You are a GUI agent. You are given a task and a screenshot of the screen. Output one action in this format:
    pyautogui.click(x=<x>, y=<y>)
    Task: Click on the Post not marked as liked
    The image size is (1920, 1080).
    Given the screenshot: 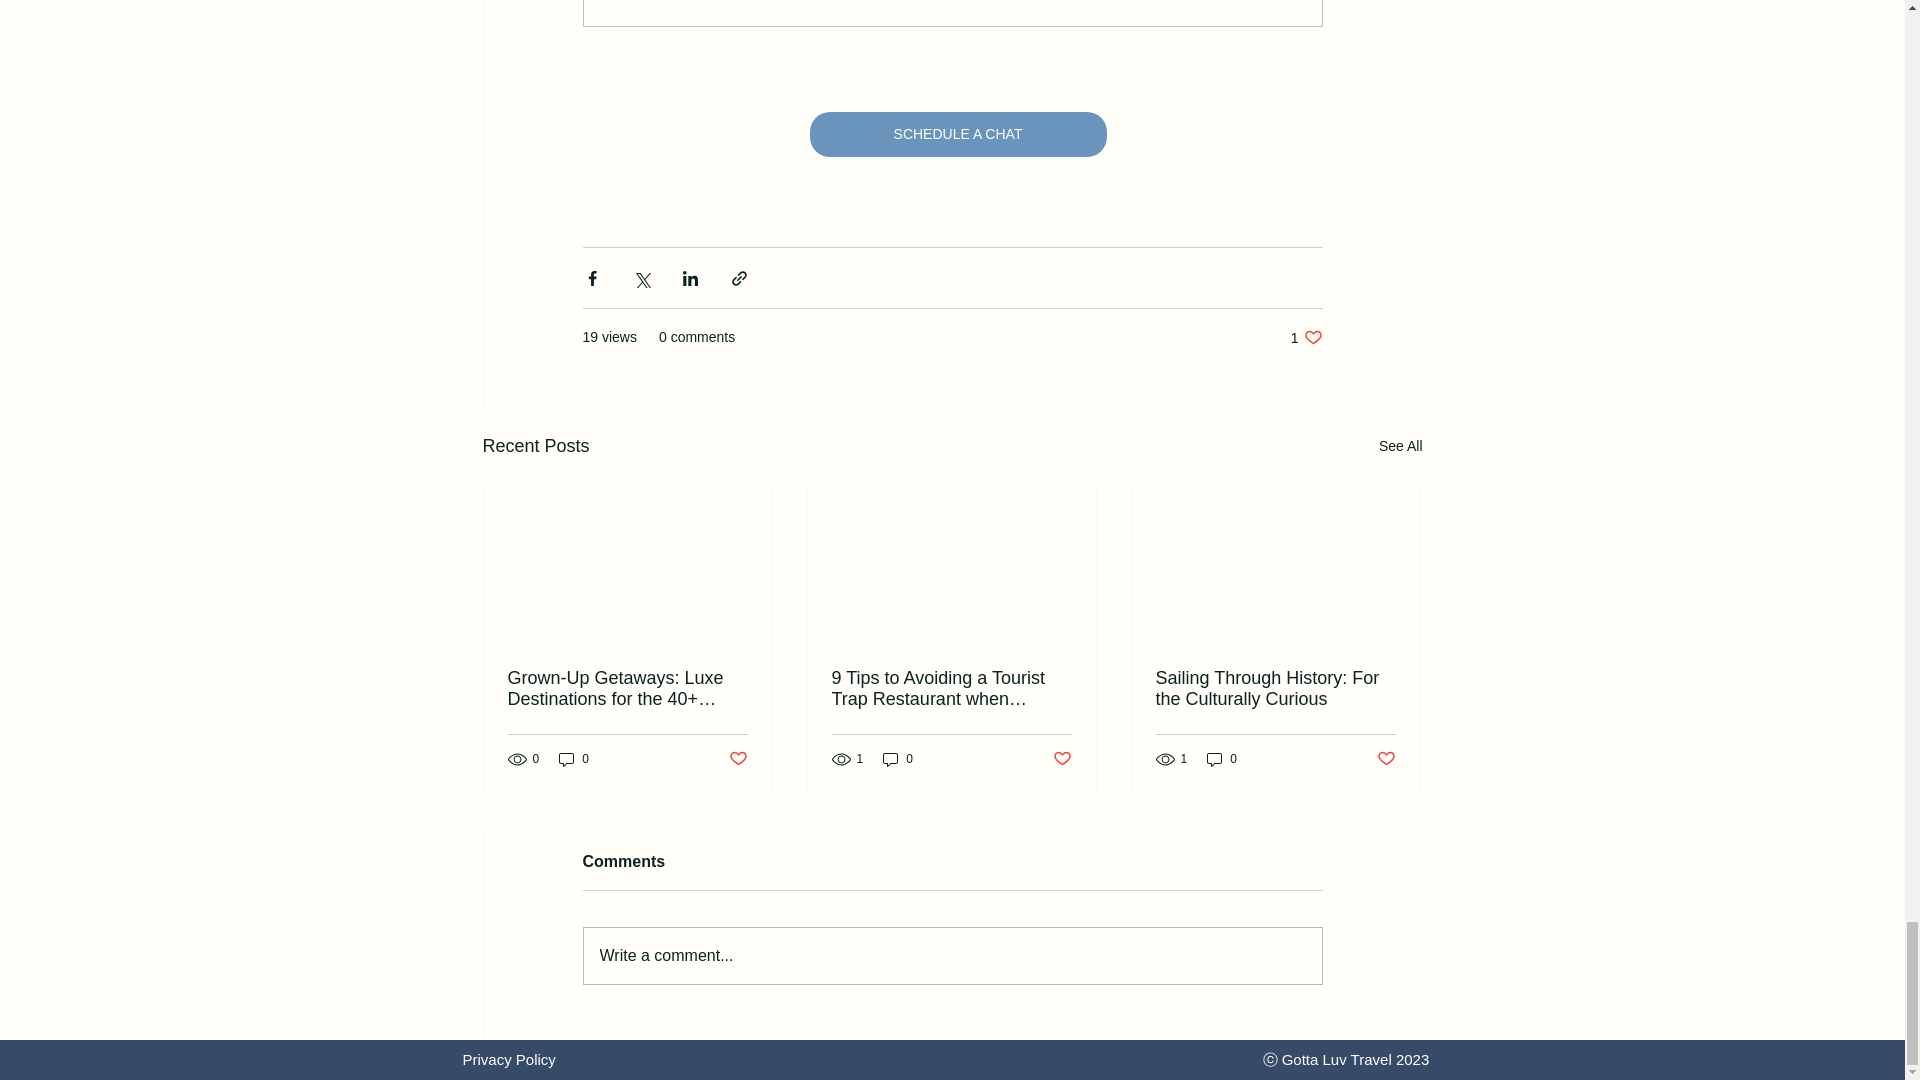 What is the action you would take?
    pyautogui.click(x=1062, y=760)
    